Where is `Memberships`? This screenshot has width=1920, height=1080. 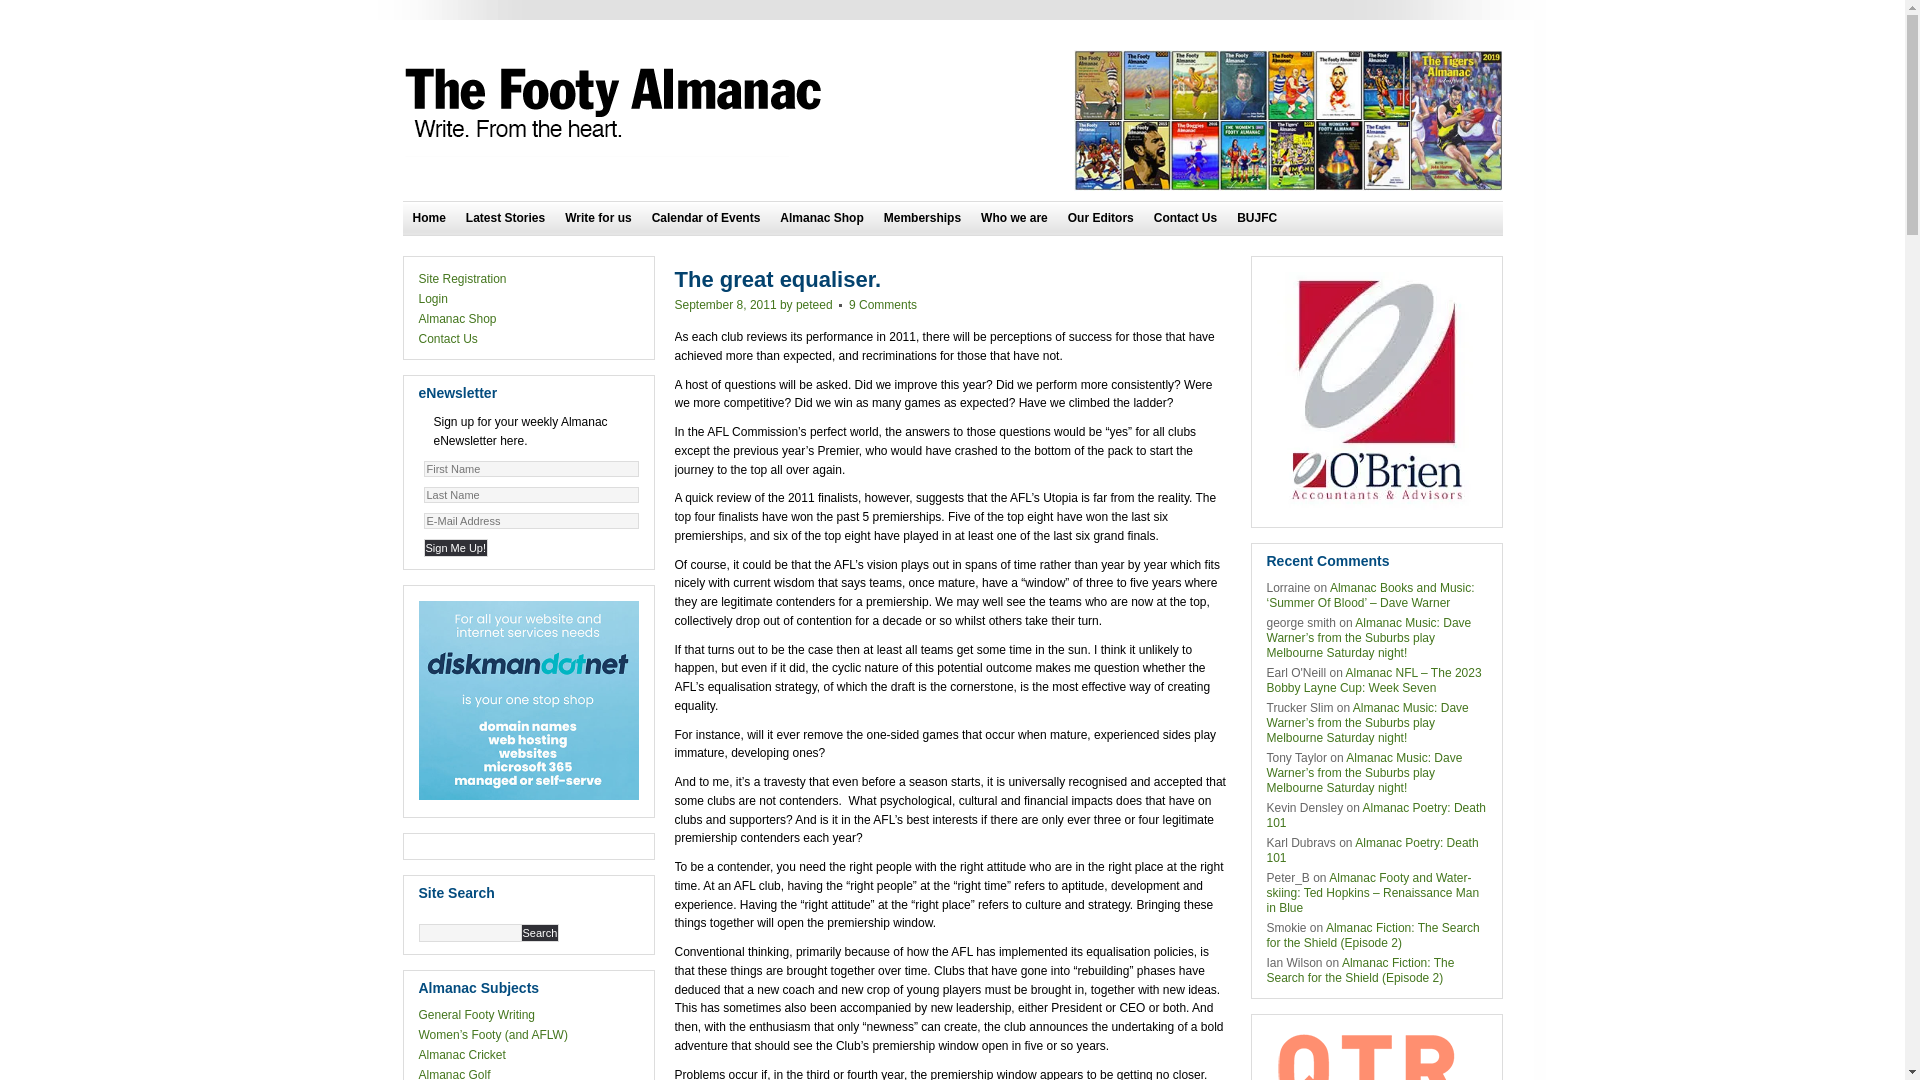
Memberships is located at coordinates (922, 218).